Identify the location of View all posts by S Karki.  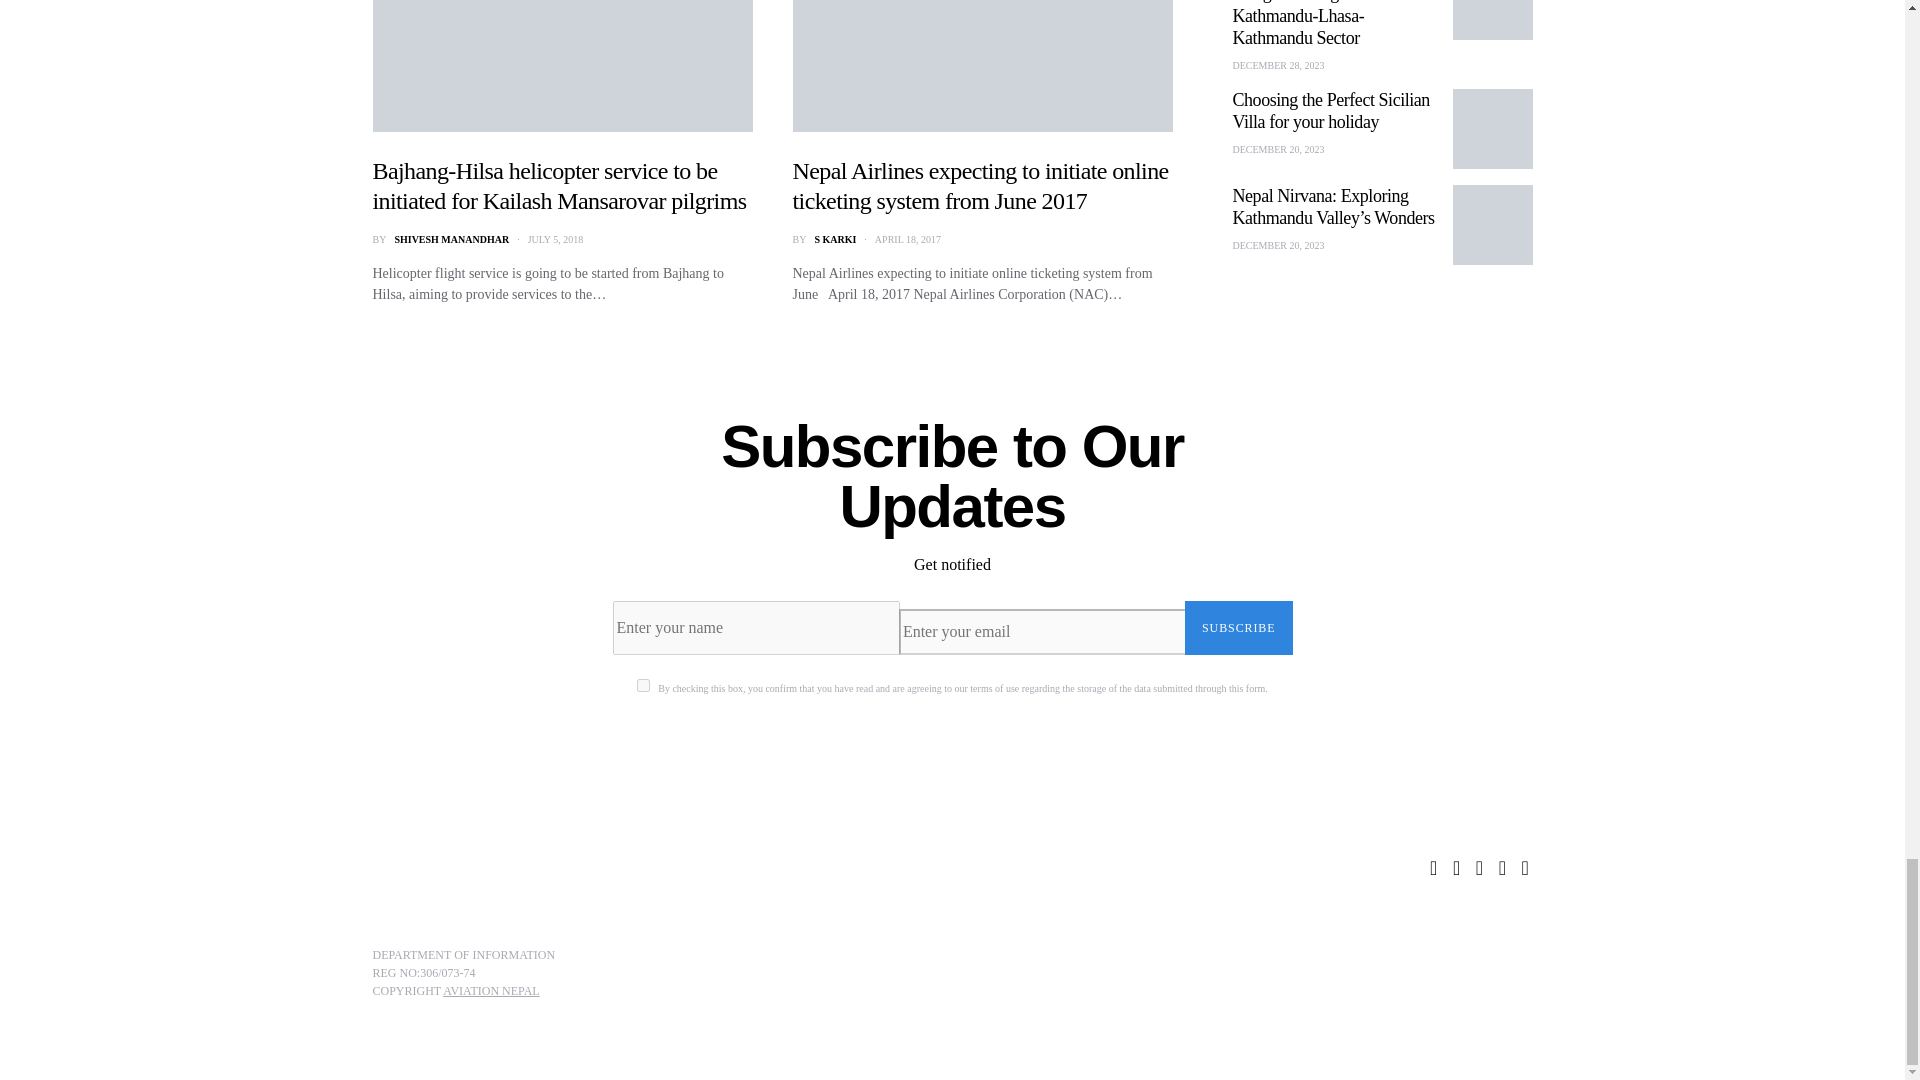
(835, 240).